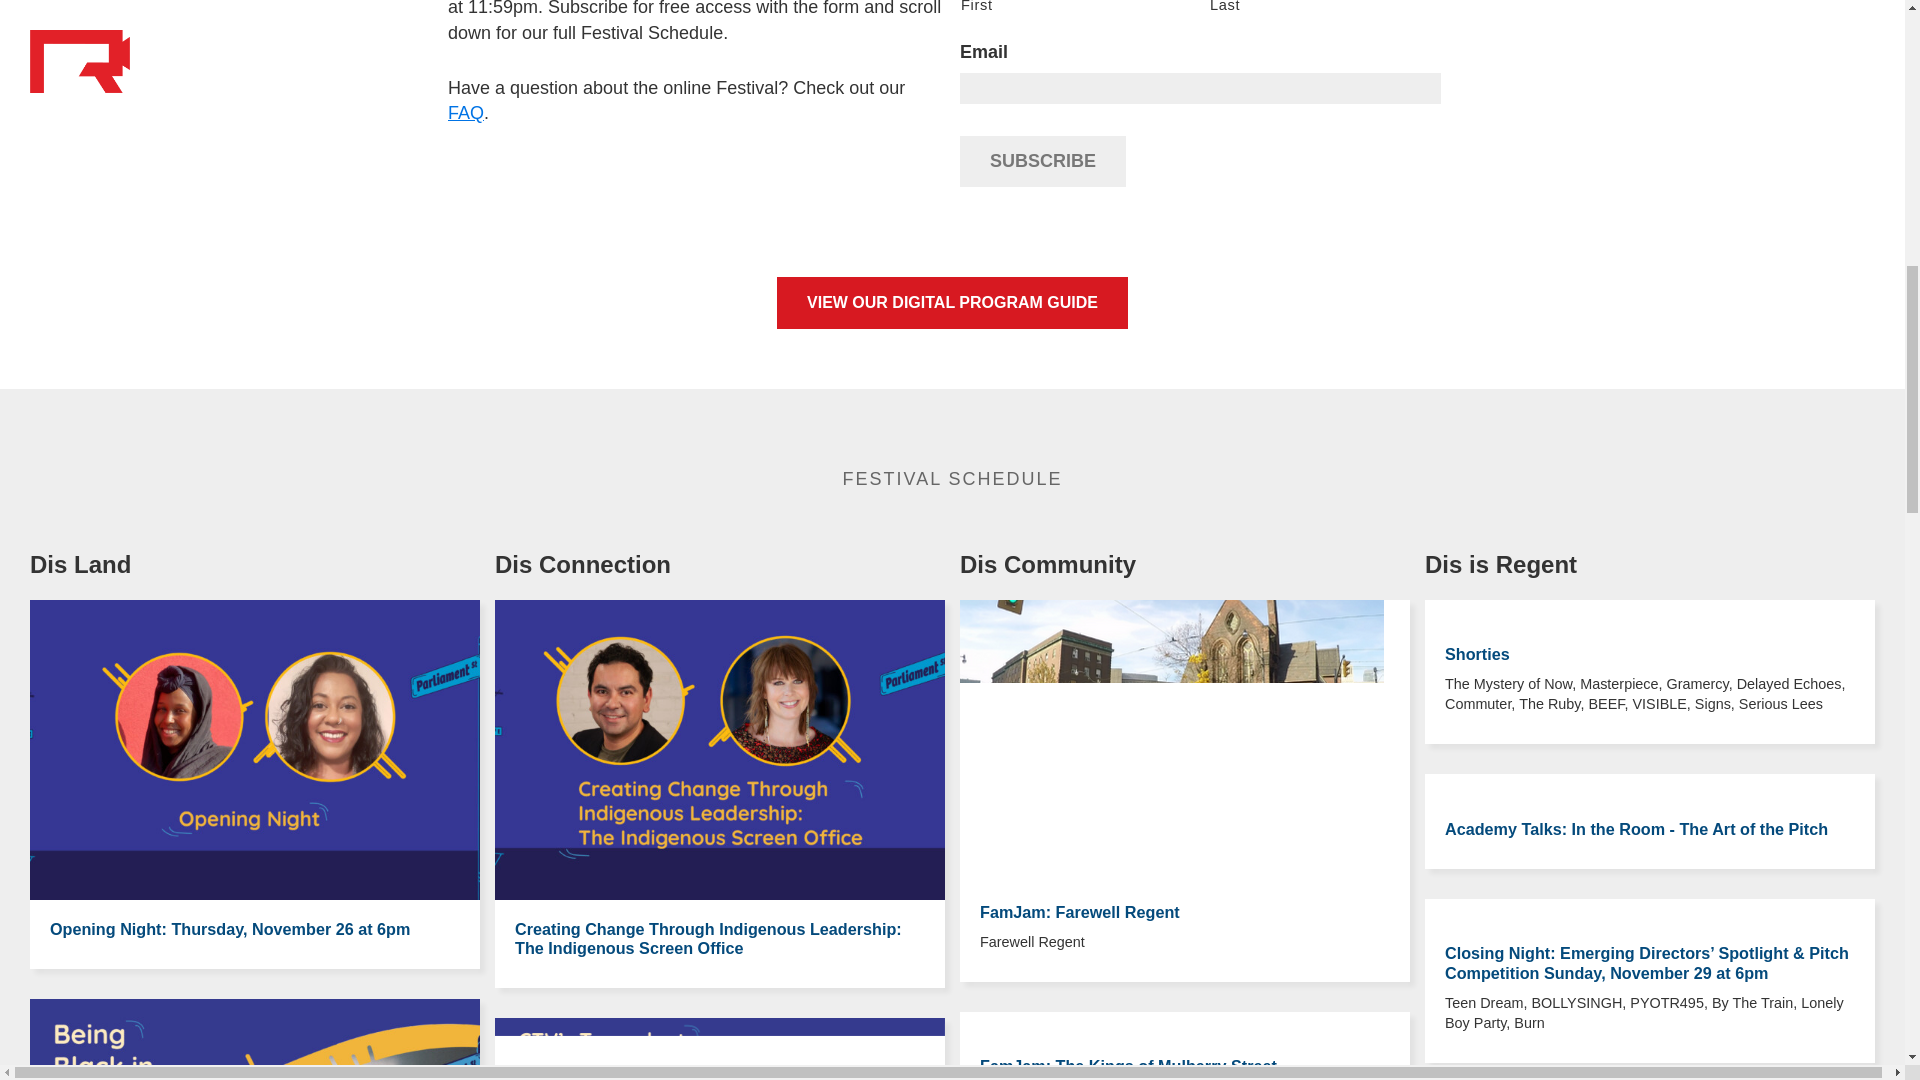 This screenshot has width=1920, height=1080. What do you see at coordinates (465, 112) in the screenshot?
I see `FAQ` at bounding box center [465, 112].